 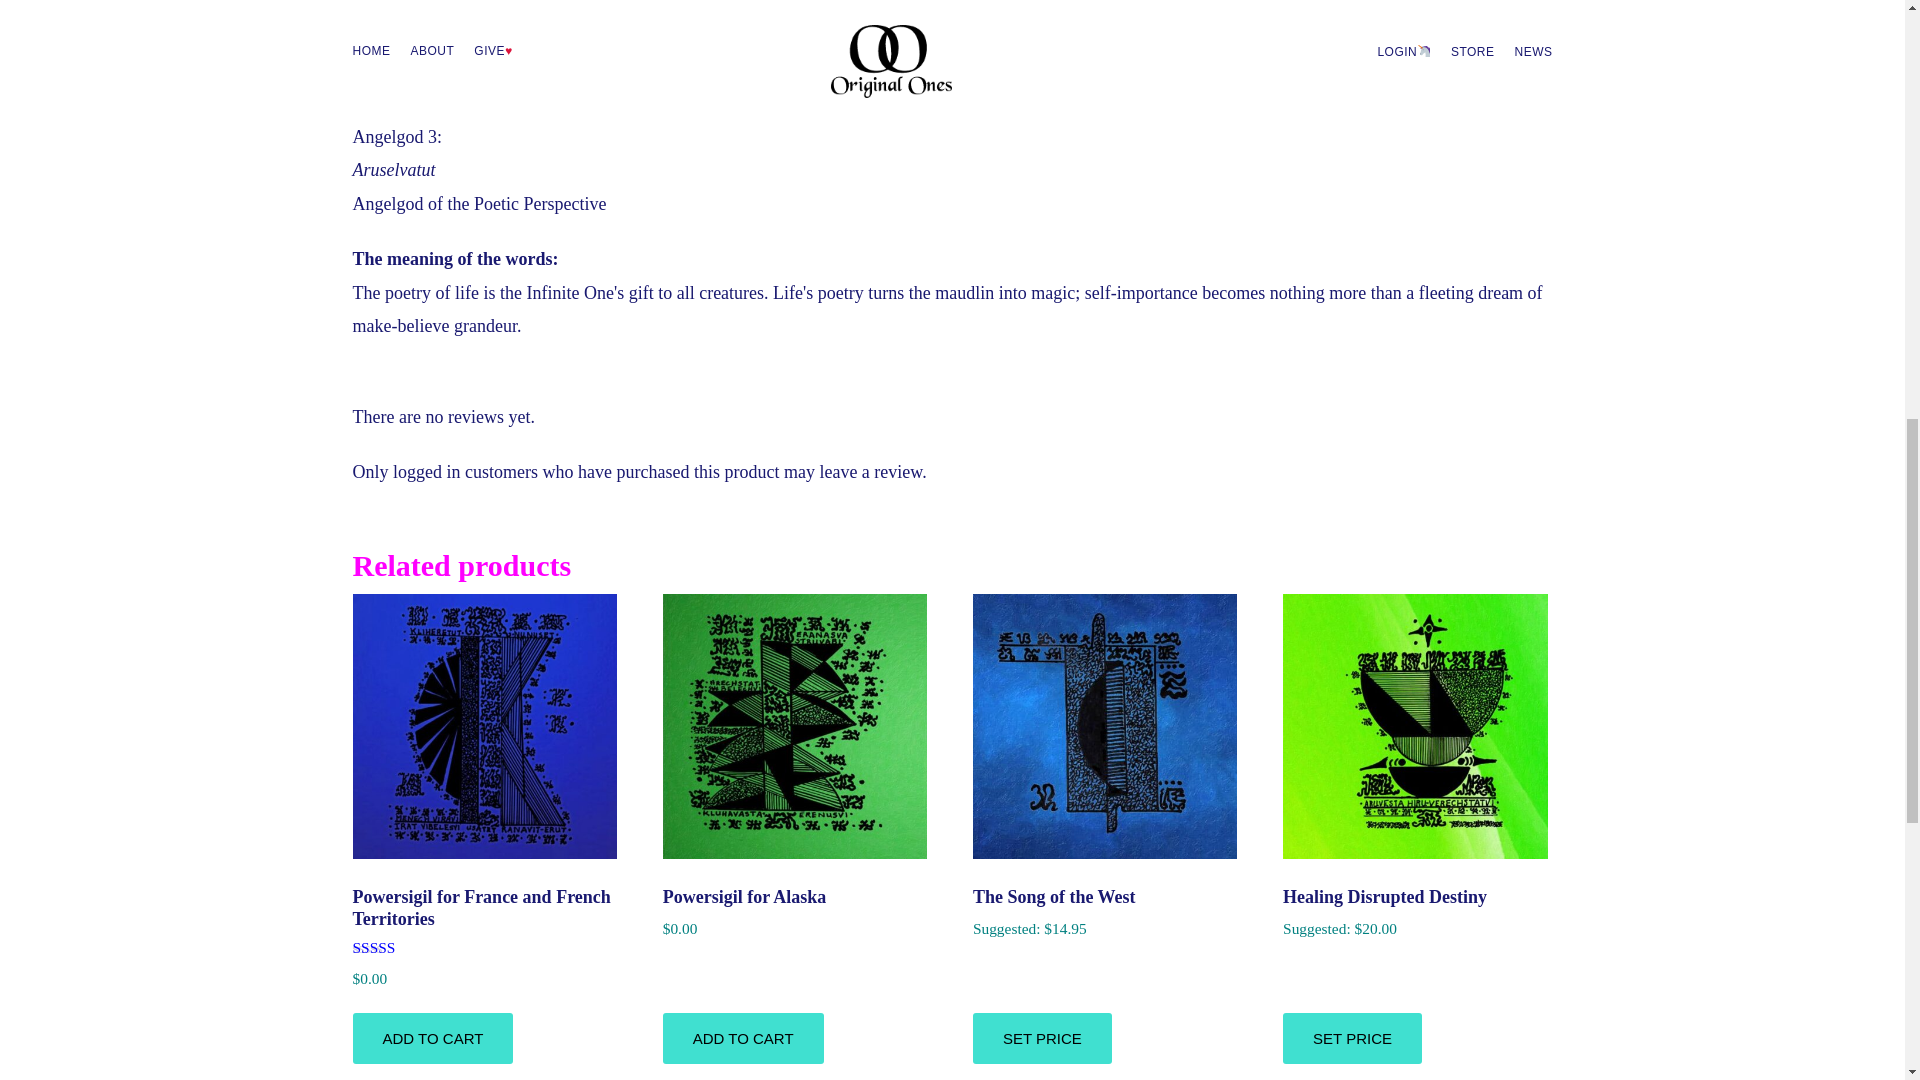 I want to click on ADD TO CART, so click(x=432, y=1038).